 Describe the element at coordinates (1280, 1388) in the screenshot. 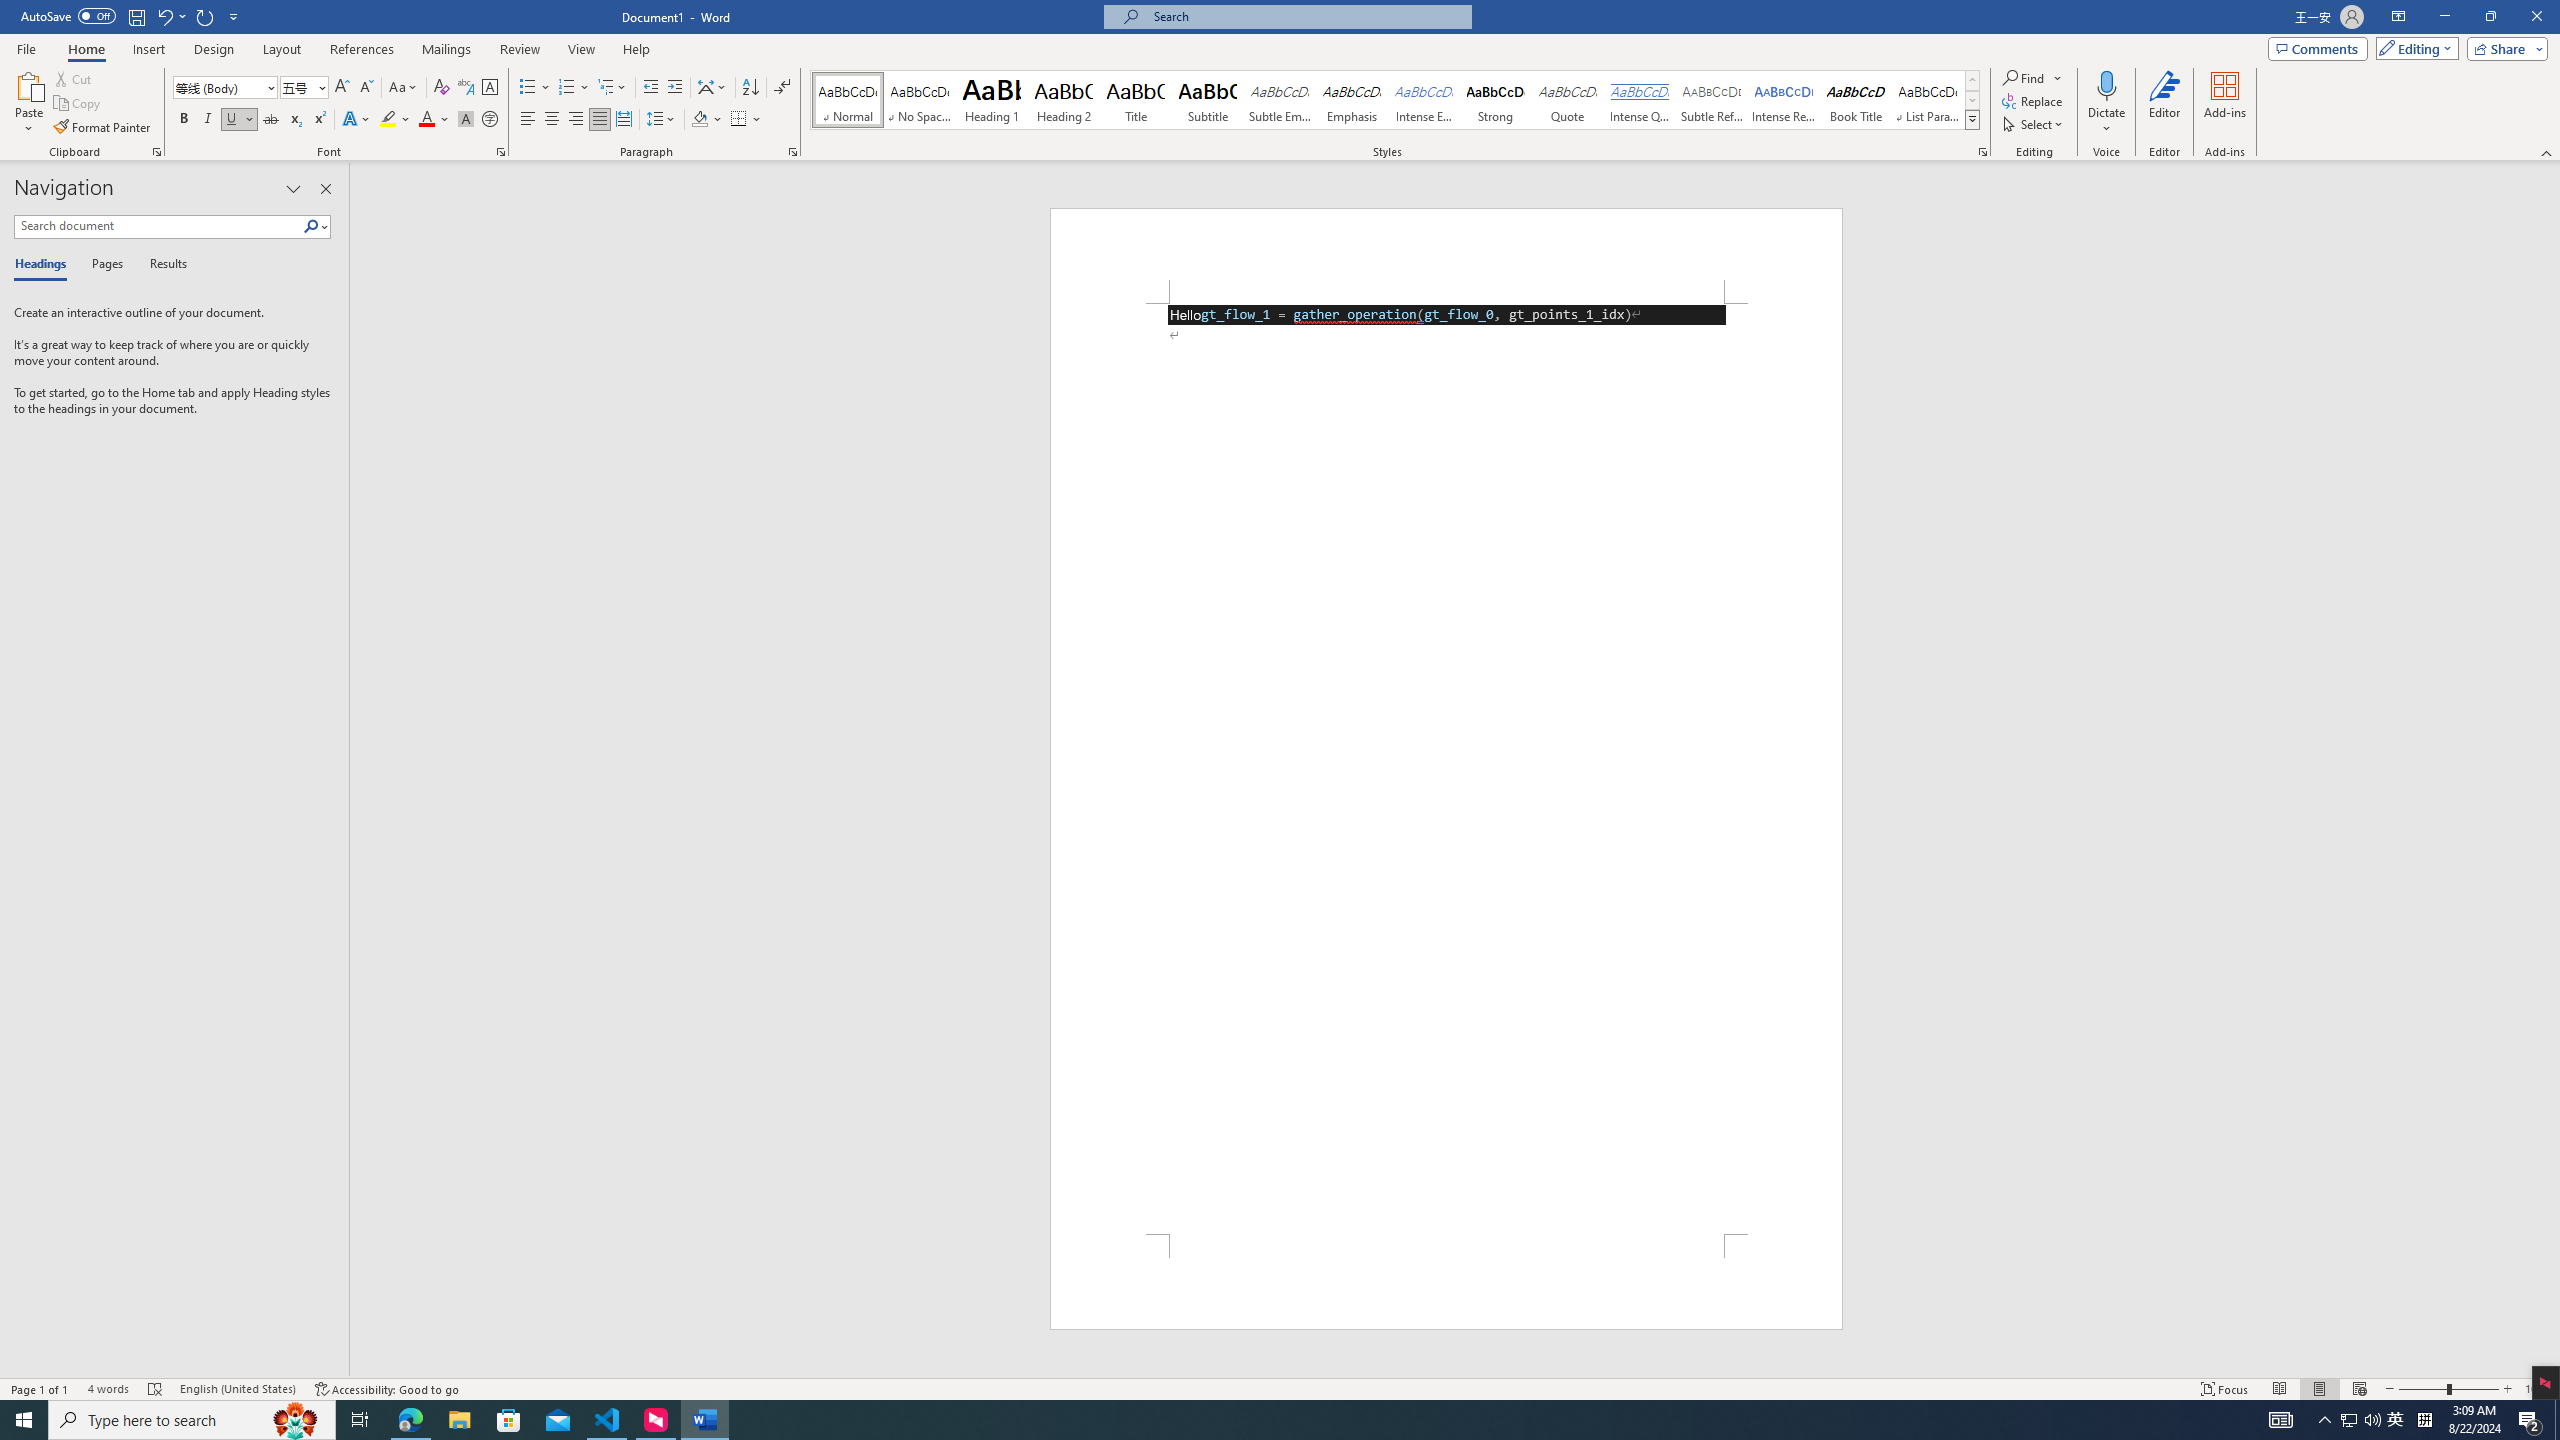

I see `Class: MsoCommandBar` at that location.